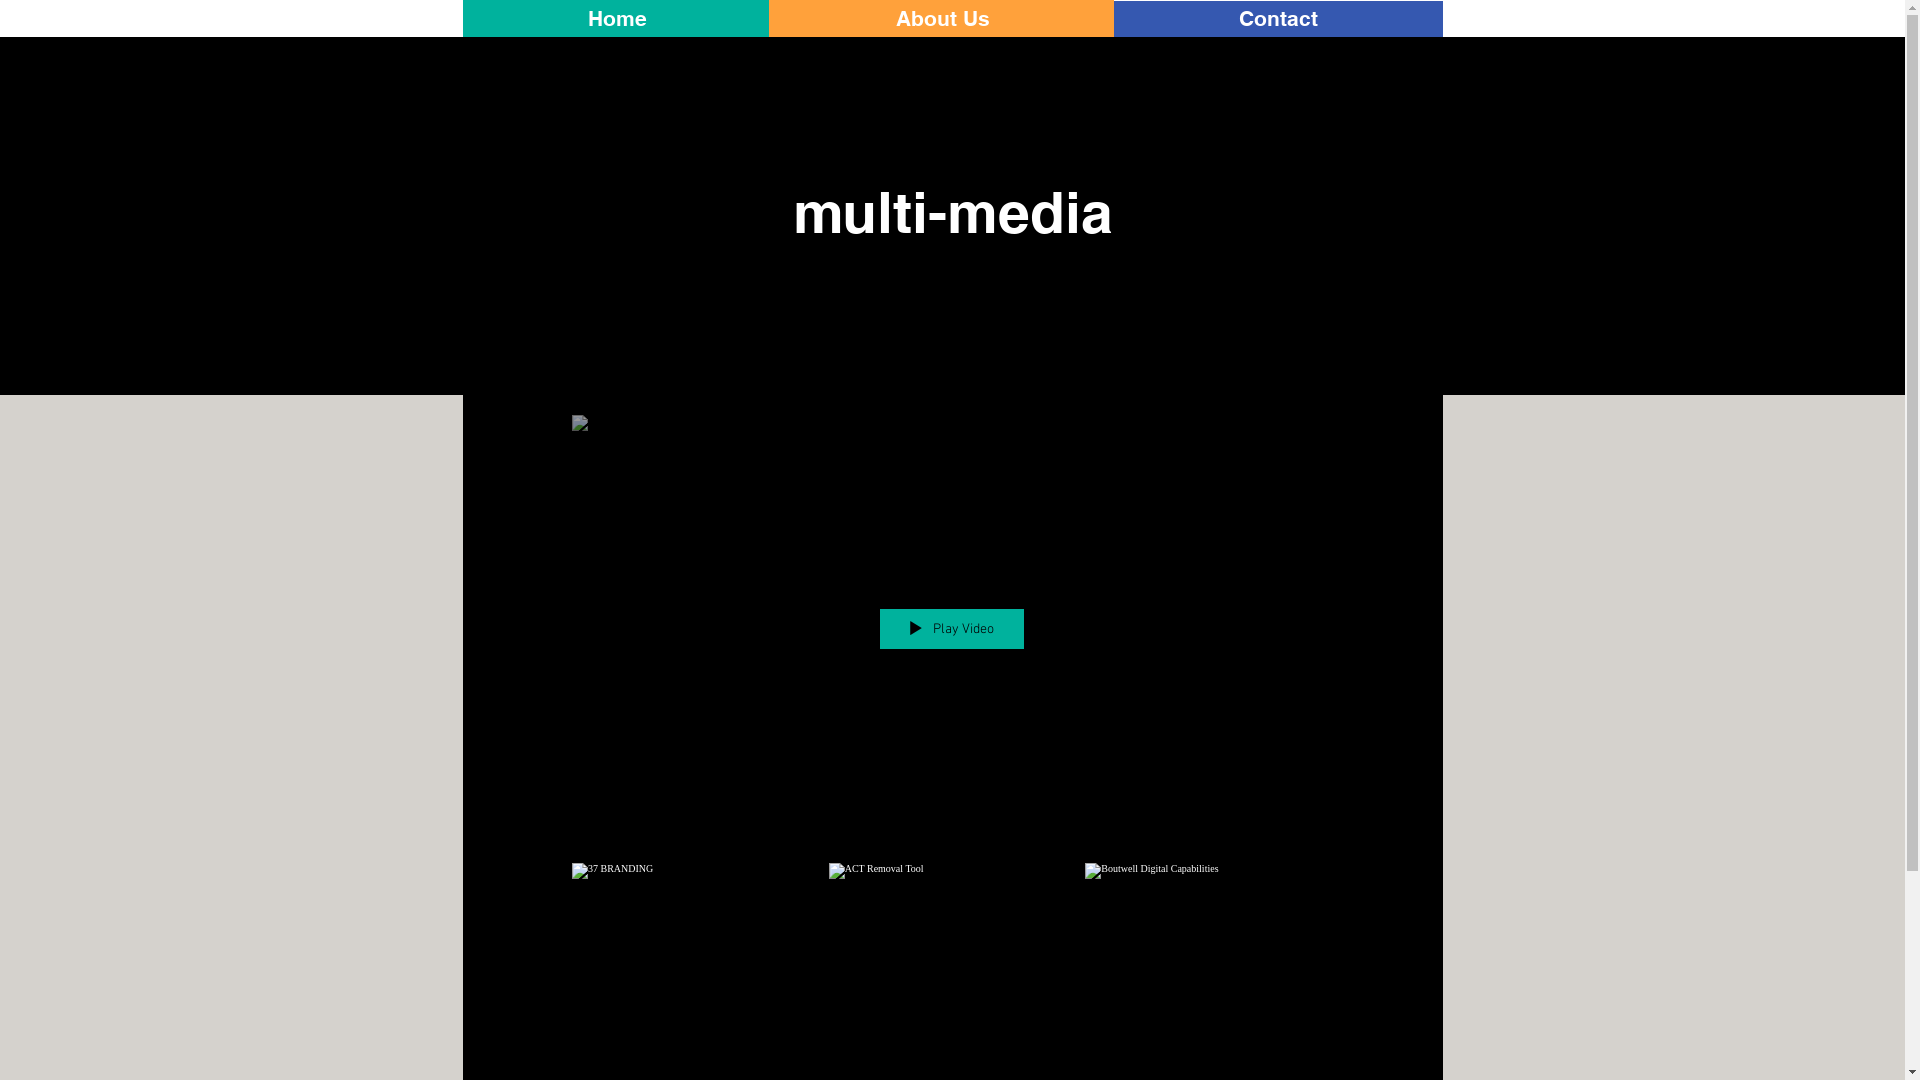 The height and width of the screenshot is (1080, 1920). What do you see at coordinates (616, 18) in the screenshot?
I see `Home` at bounding box center [616, 18].